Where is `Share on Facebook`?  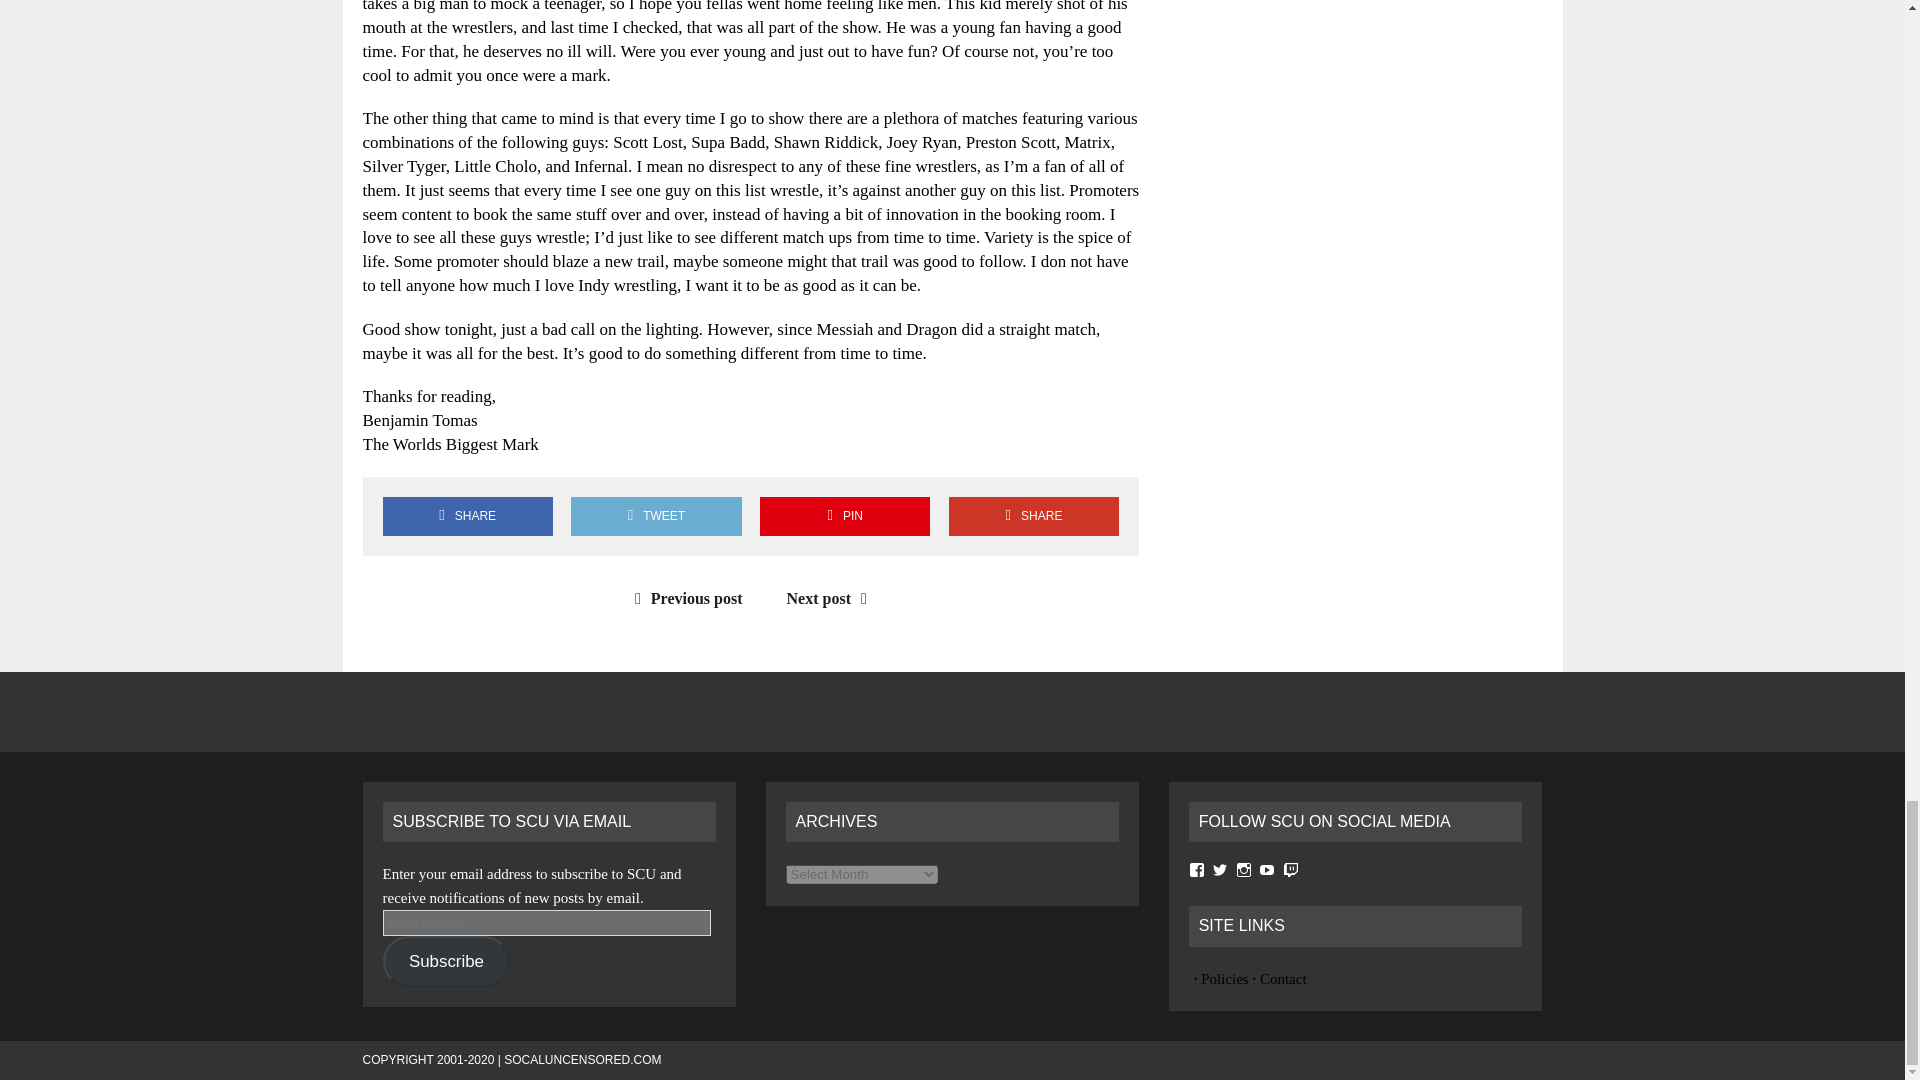 Share on Facebook is located at coordinates (467, 516).